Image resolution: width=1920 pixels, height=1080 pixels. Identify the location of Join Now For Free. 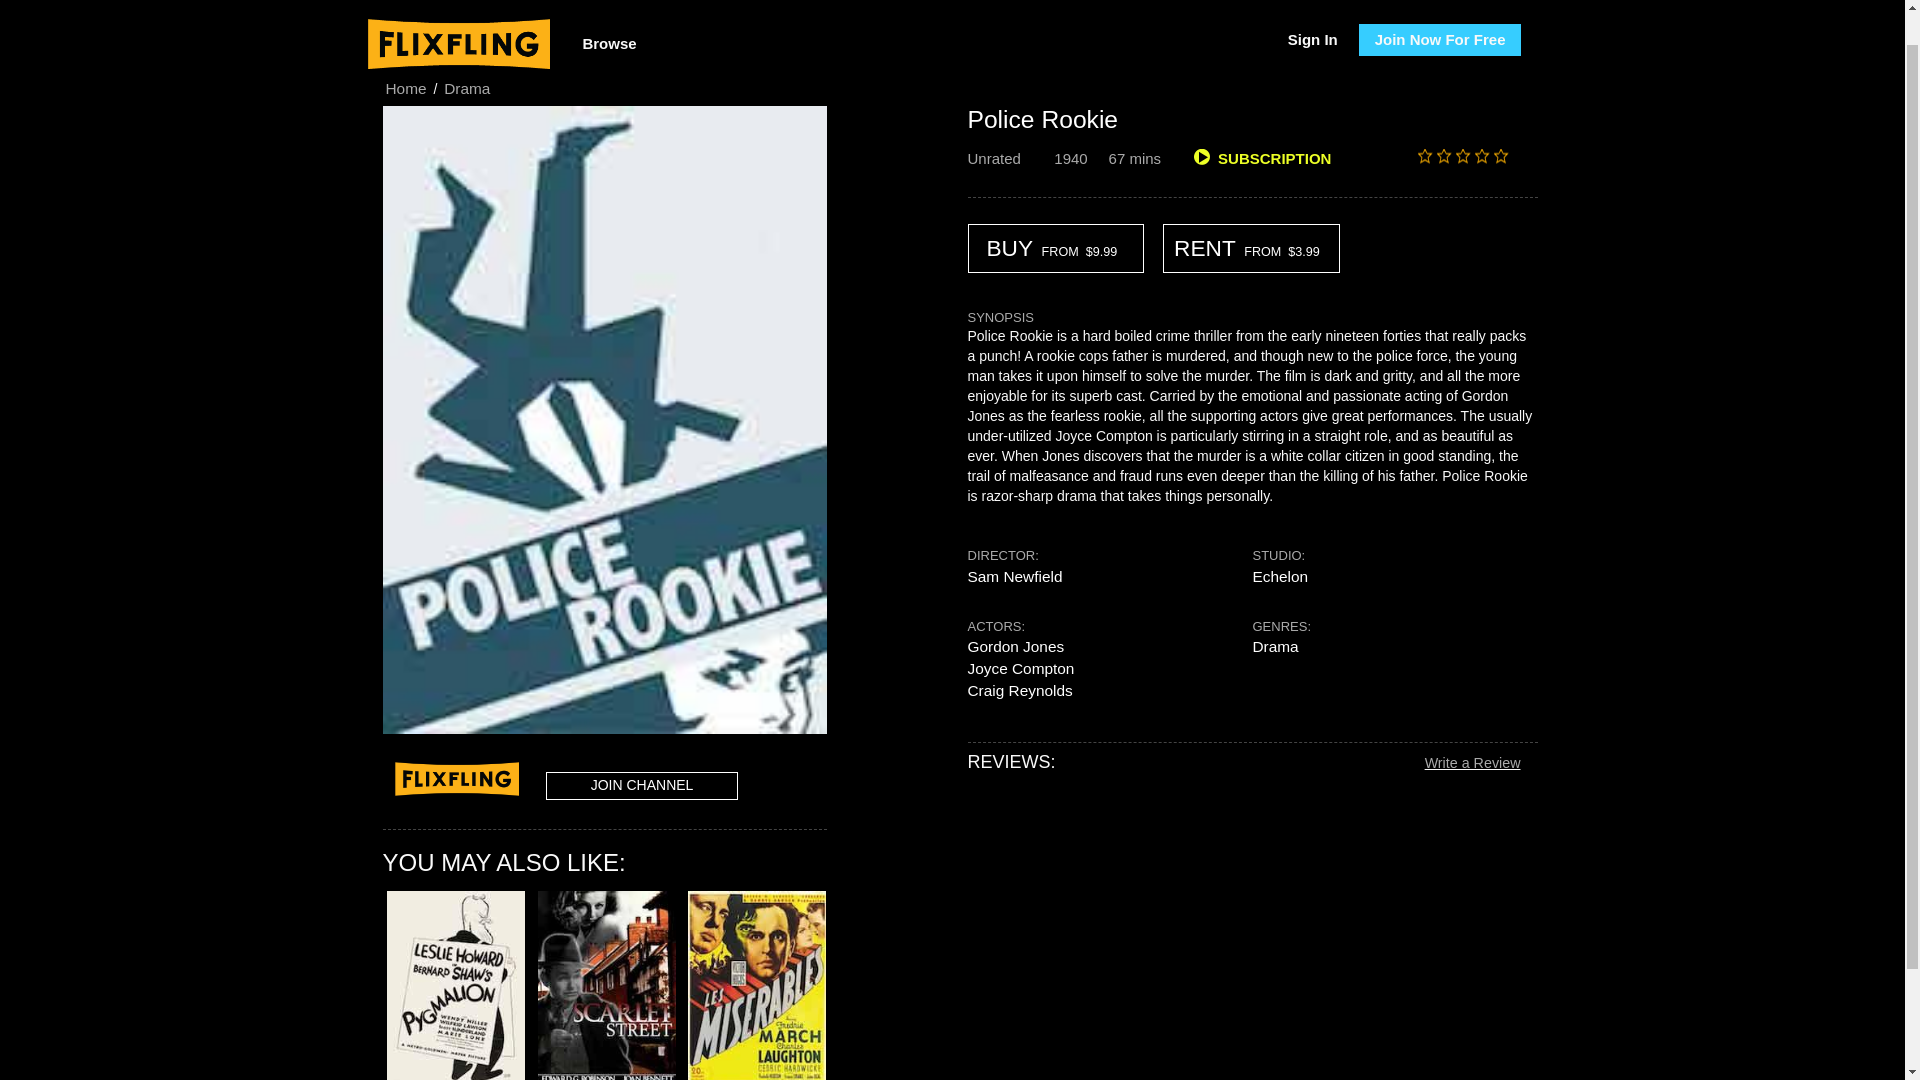
(1440, 10).